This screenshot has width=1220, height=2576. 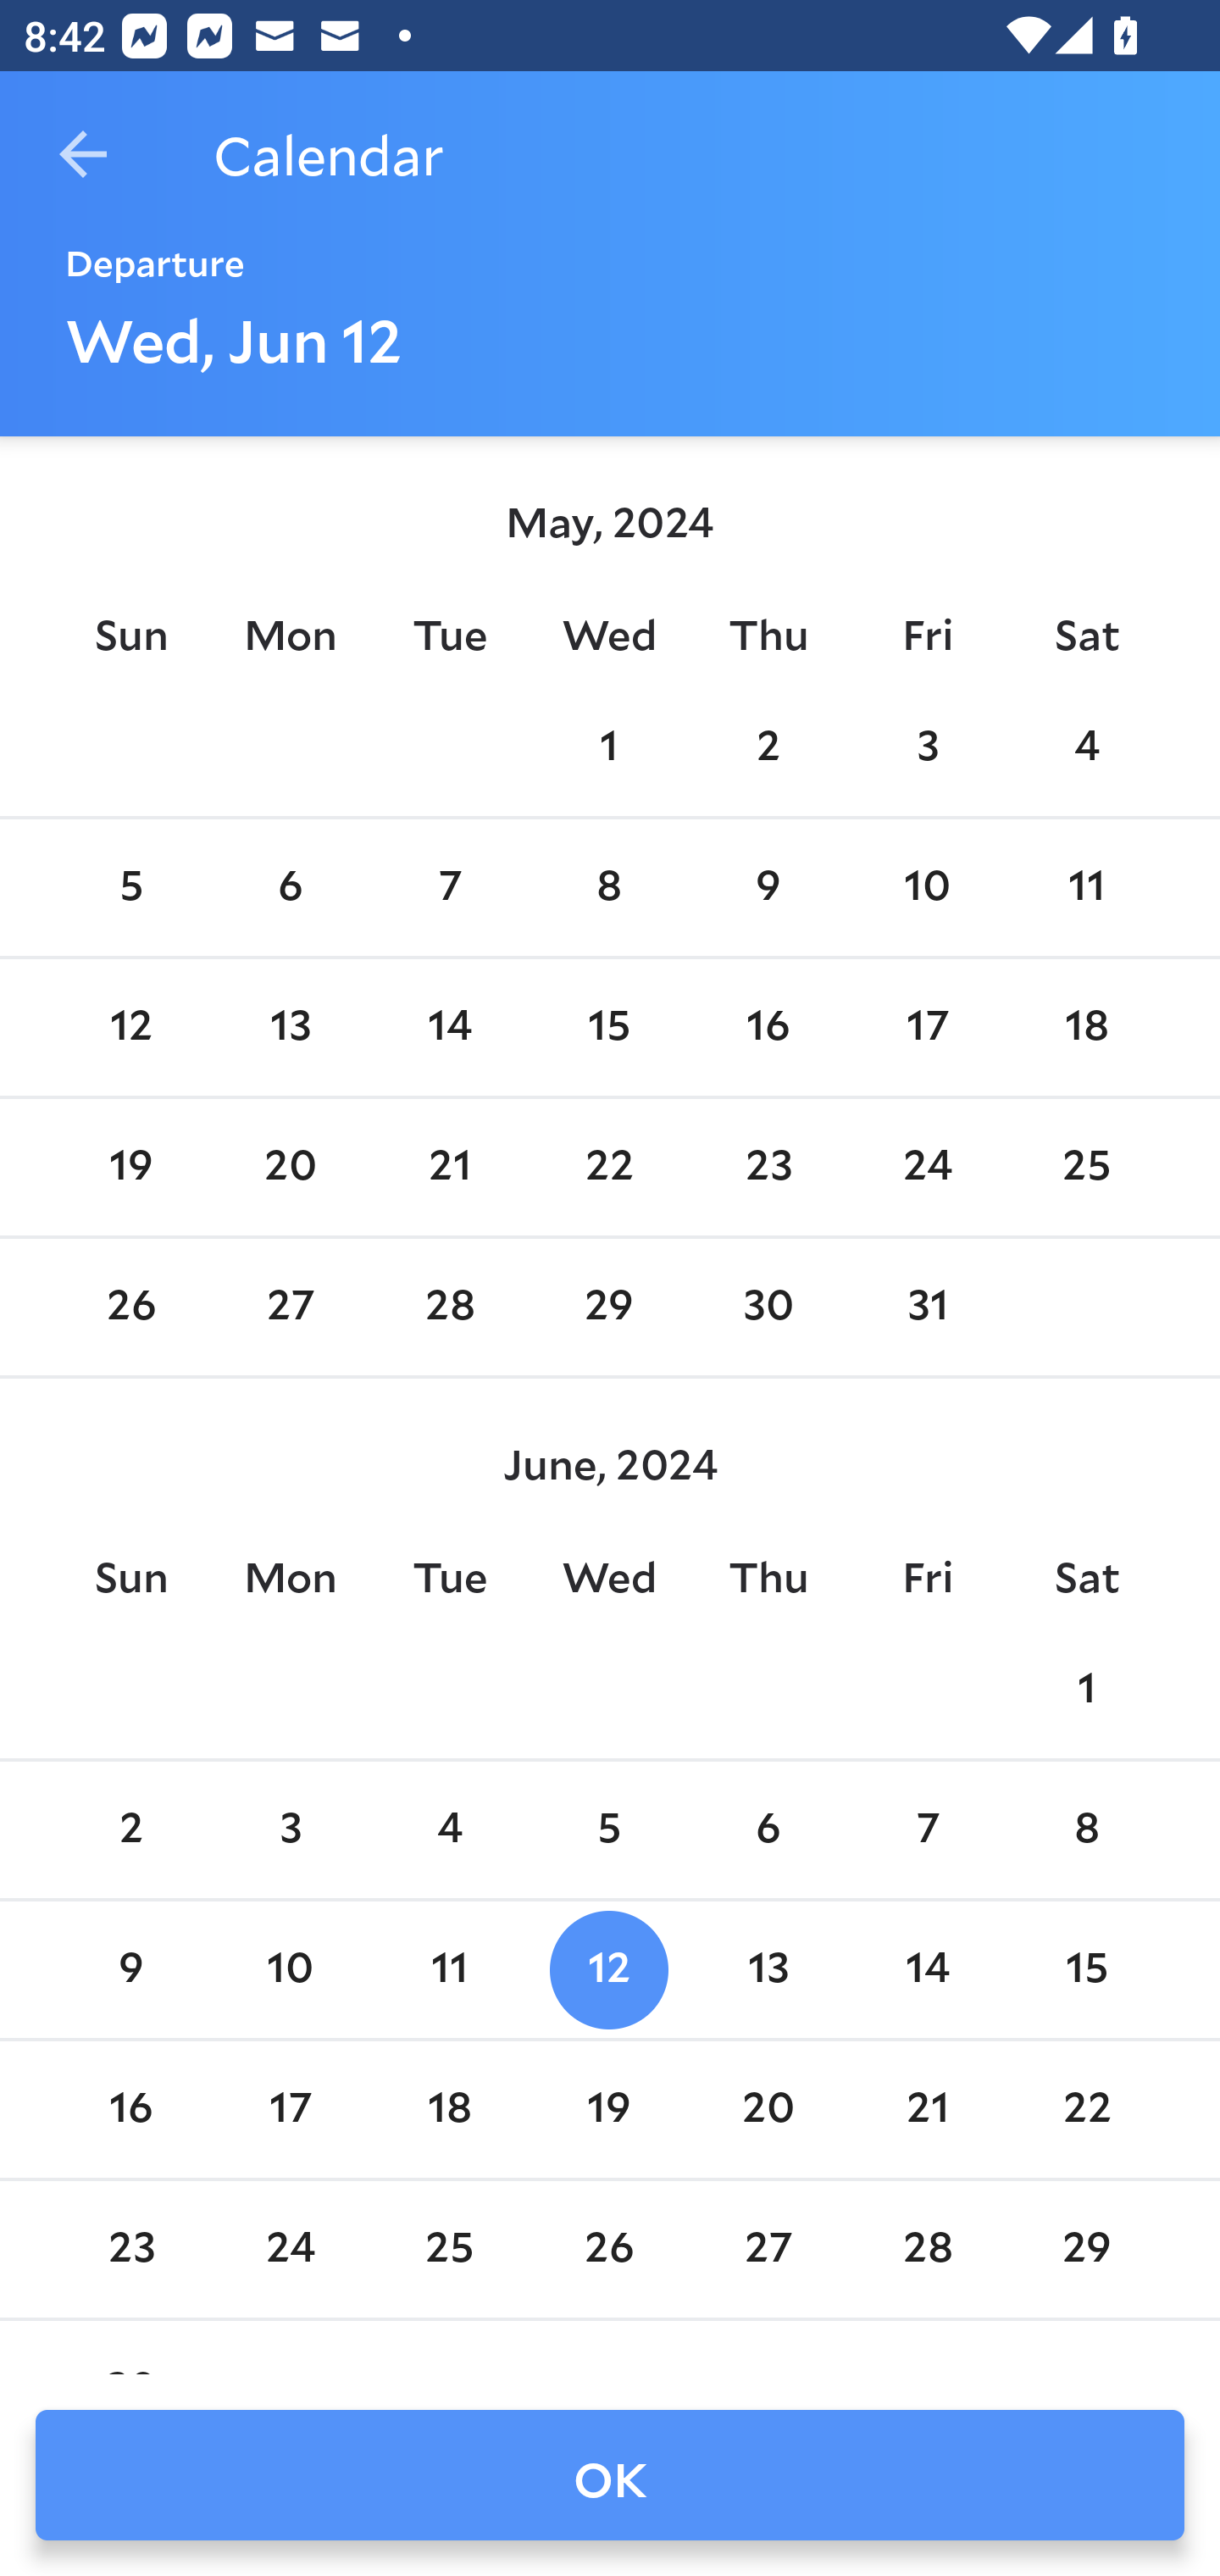 What do you see at coordinates (927, 1027) in the screenshot?
I see `17` at bounding box center [927, 1027].